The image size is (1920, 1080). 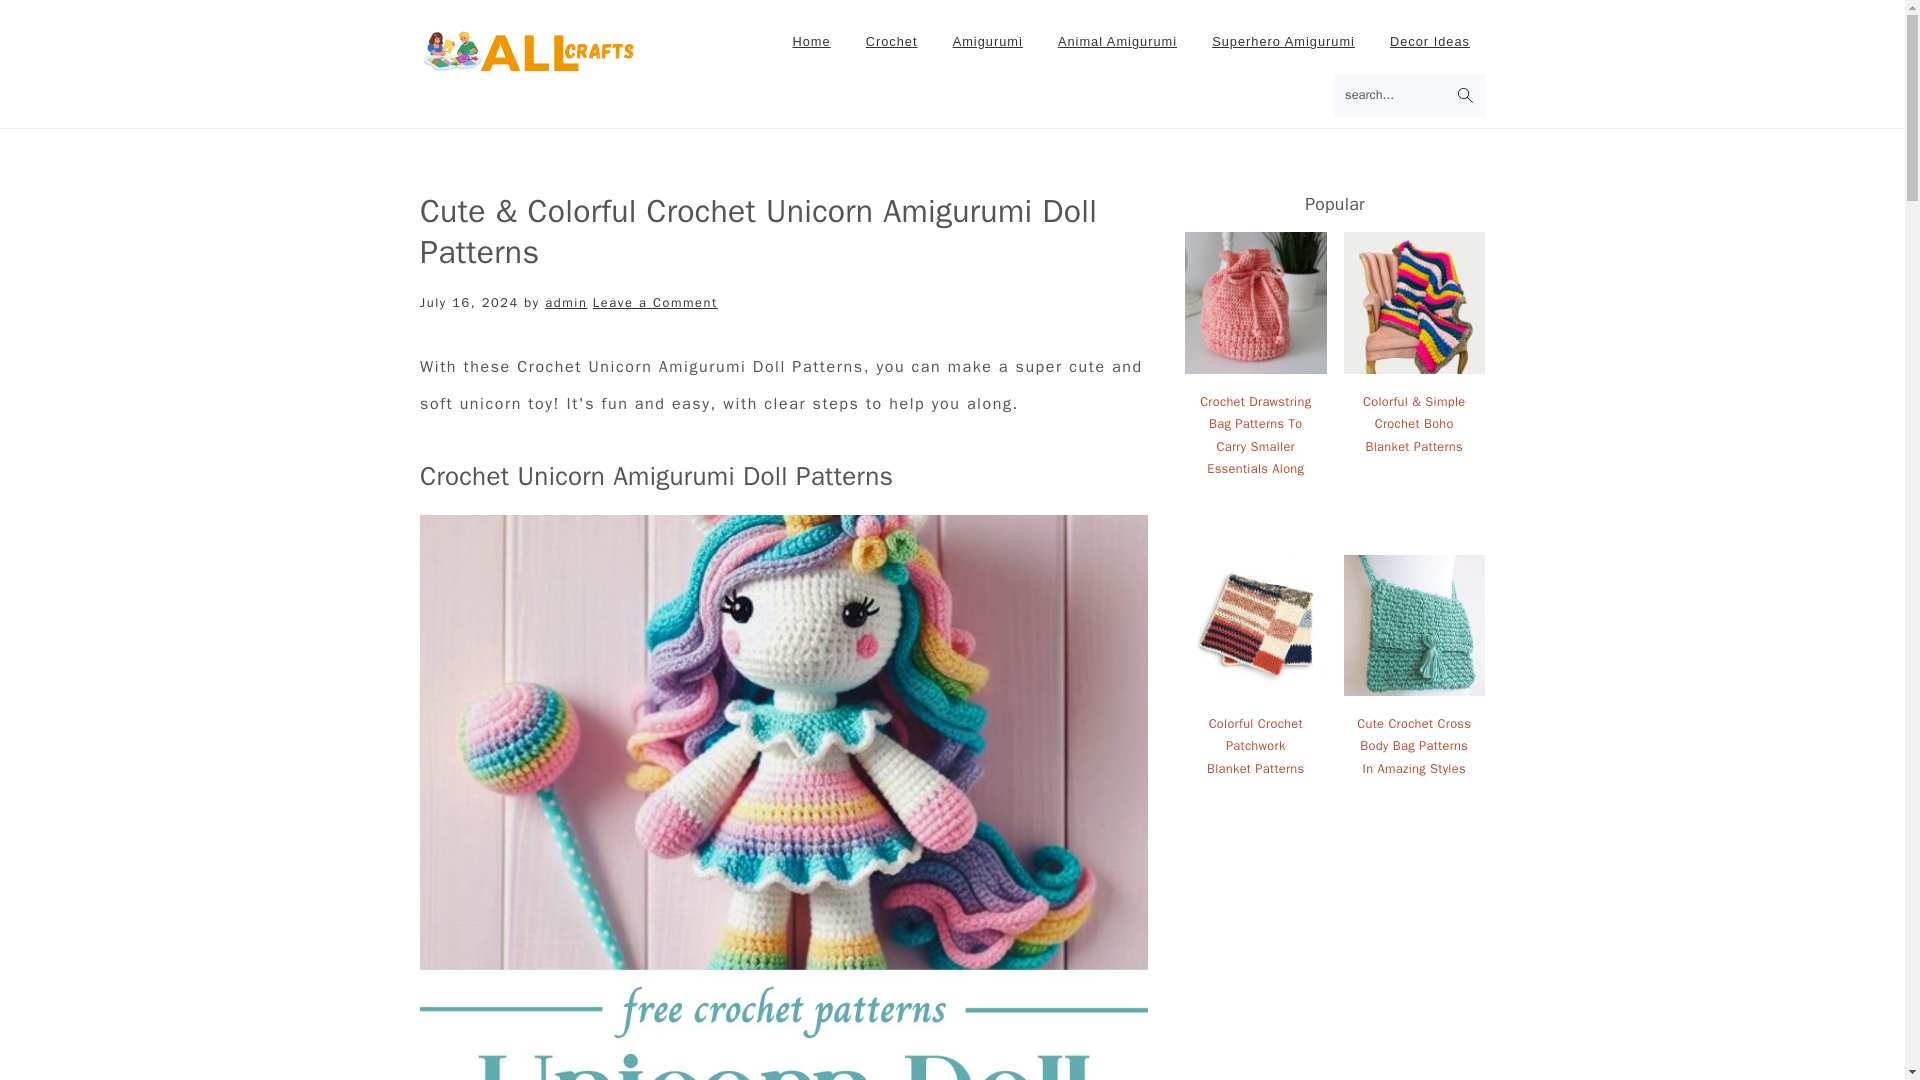 I want to click on Amigurumi, so click(x=988, y=42).